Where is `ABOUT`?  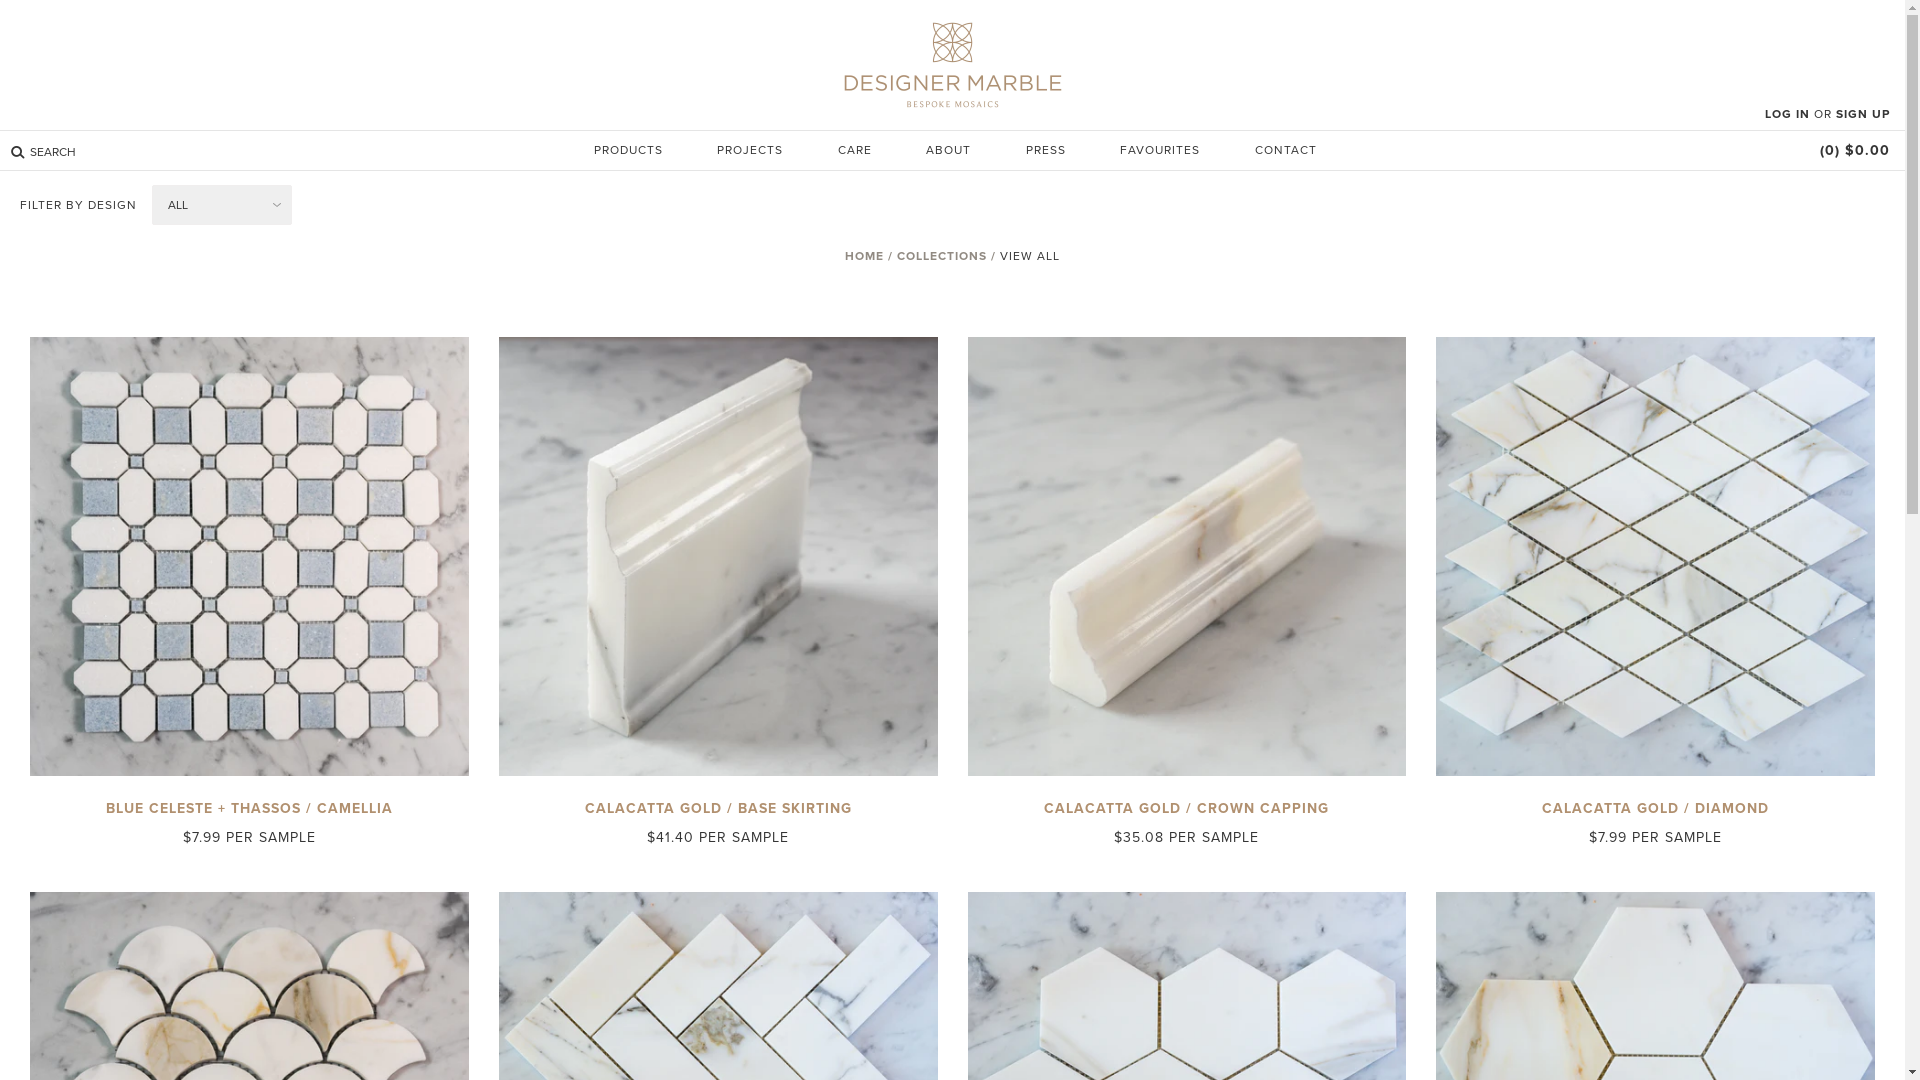
ABOUT is located at coordinates (948, 148).